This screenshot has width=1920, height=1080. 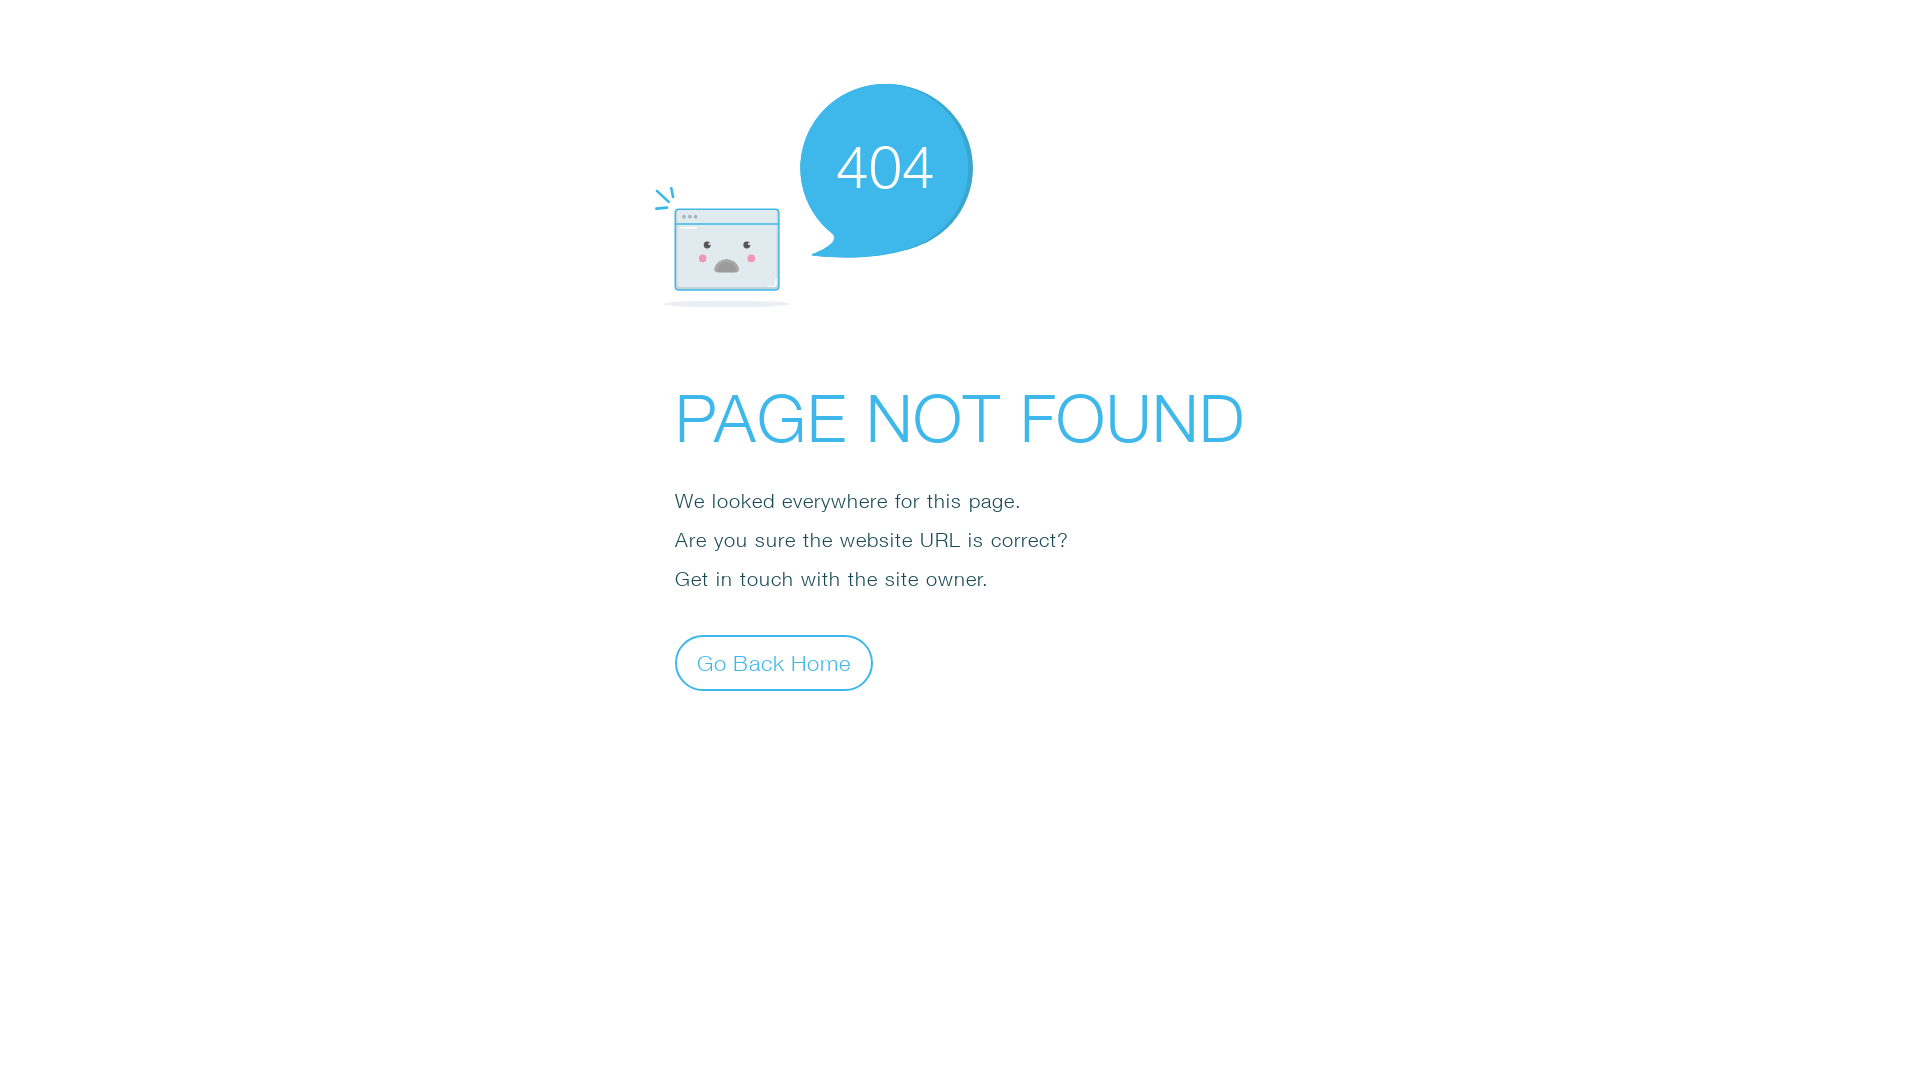 What do you see at coordinates (774, 662) in the screenshot?
I see `Go Back Home` at bounding box center [774, 662].